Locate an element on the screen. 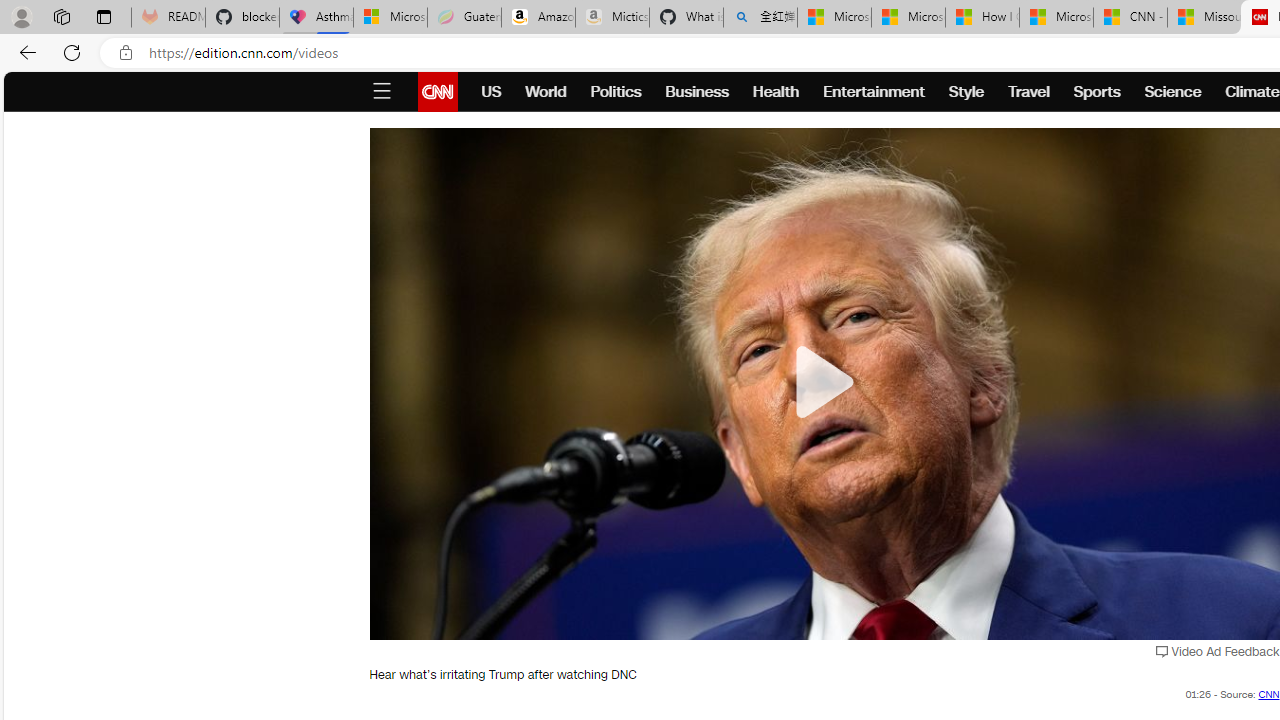 Image resolution: width=1280 pixels, height=720 pixels. US is located at coordinates (491, 92).